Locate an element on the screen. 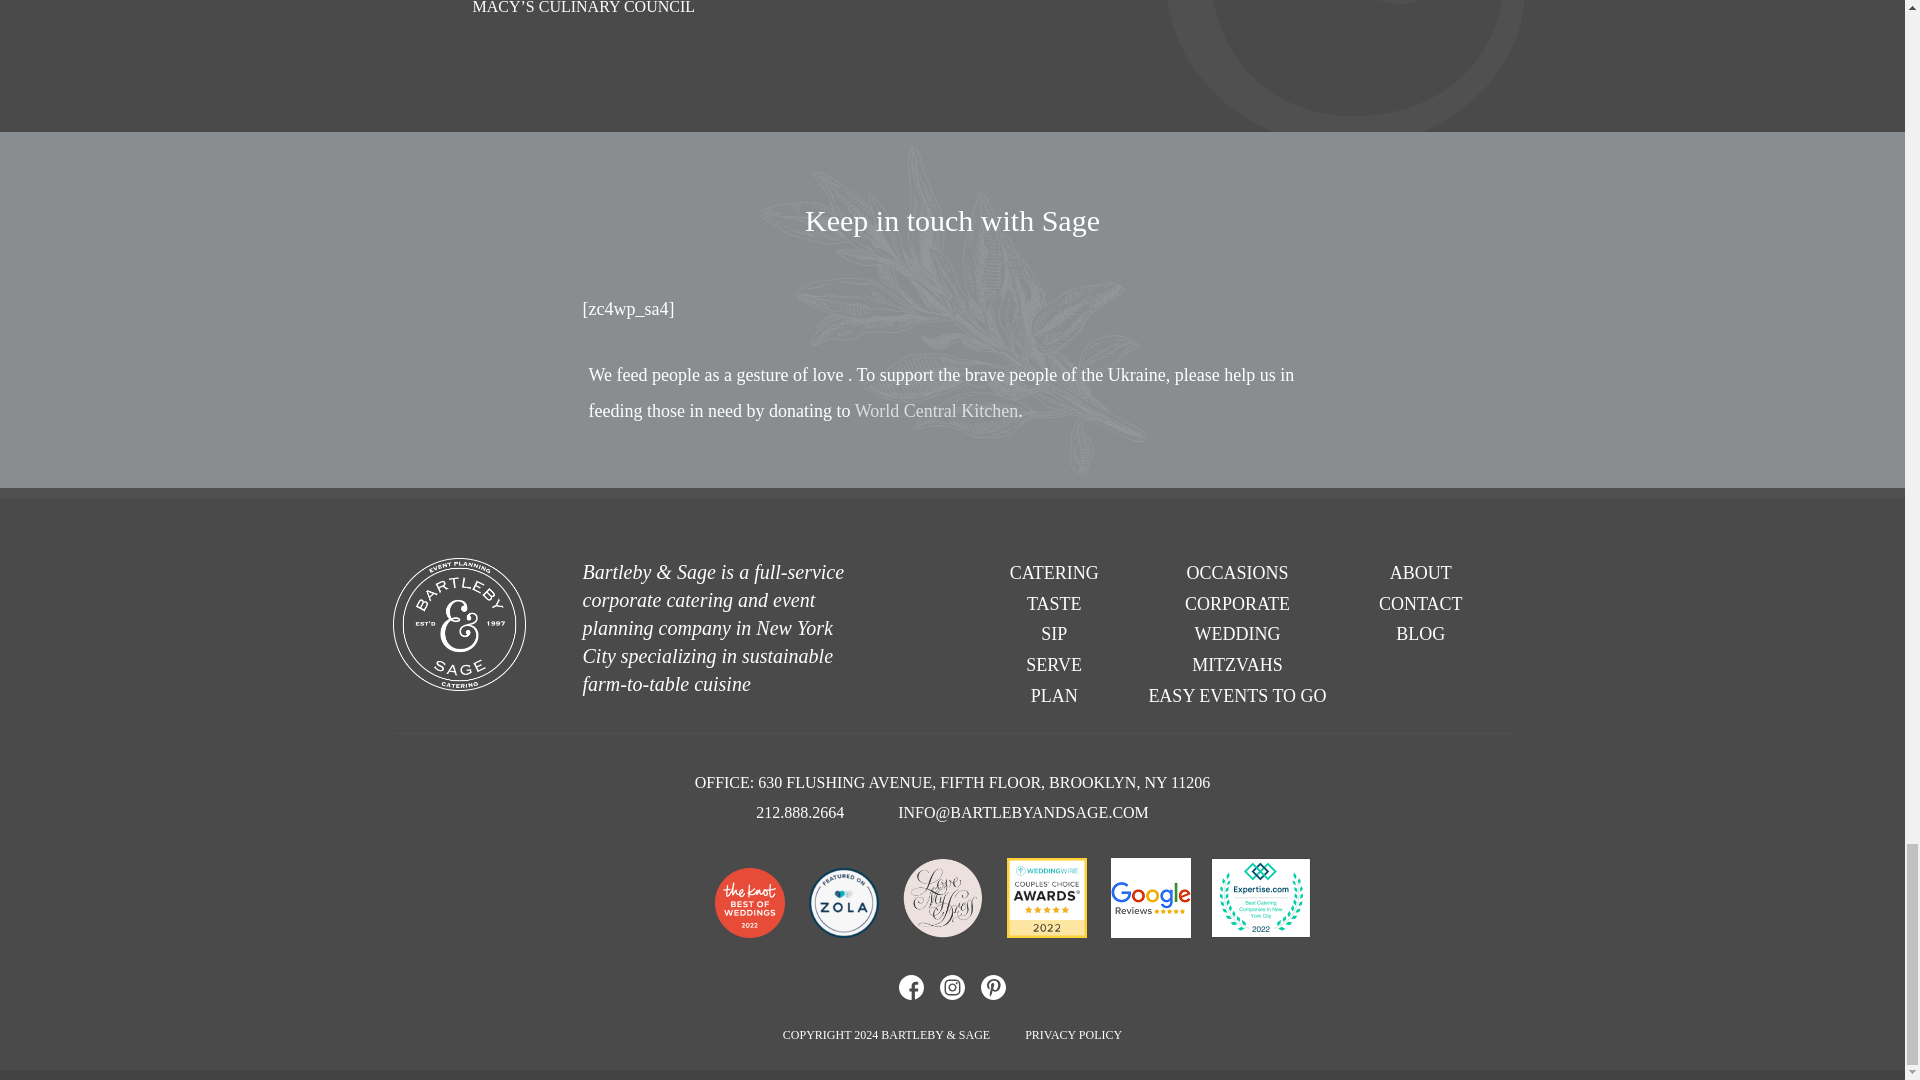  OCCASIONS is located at coordinates (1237, 572).